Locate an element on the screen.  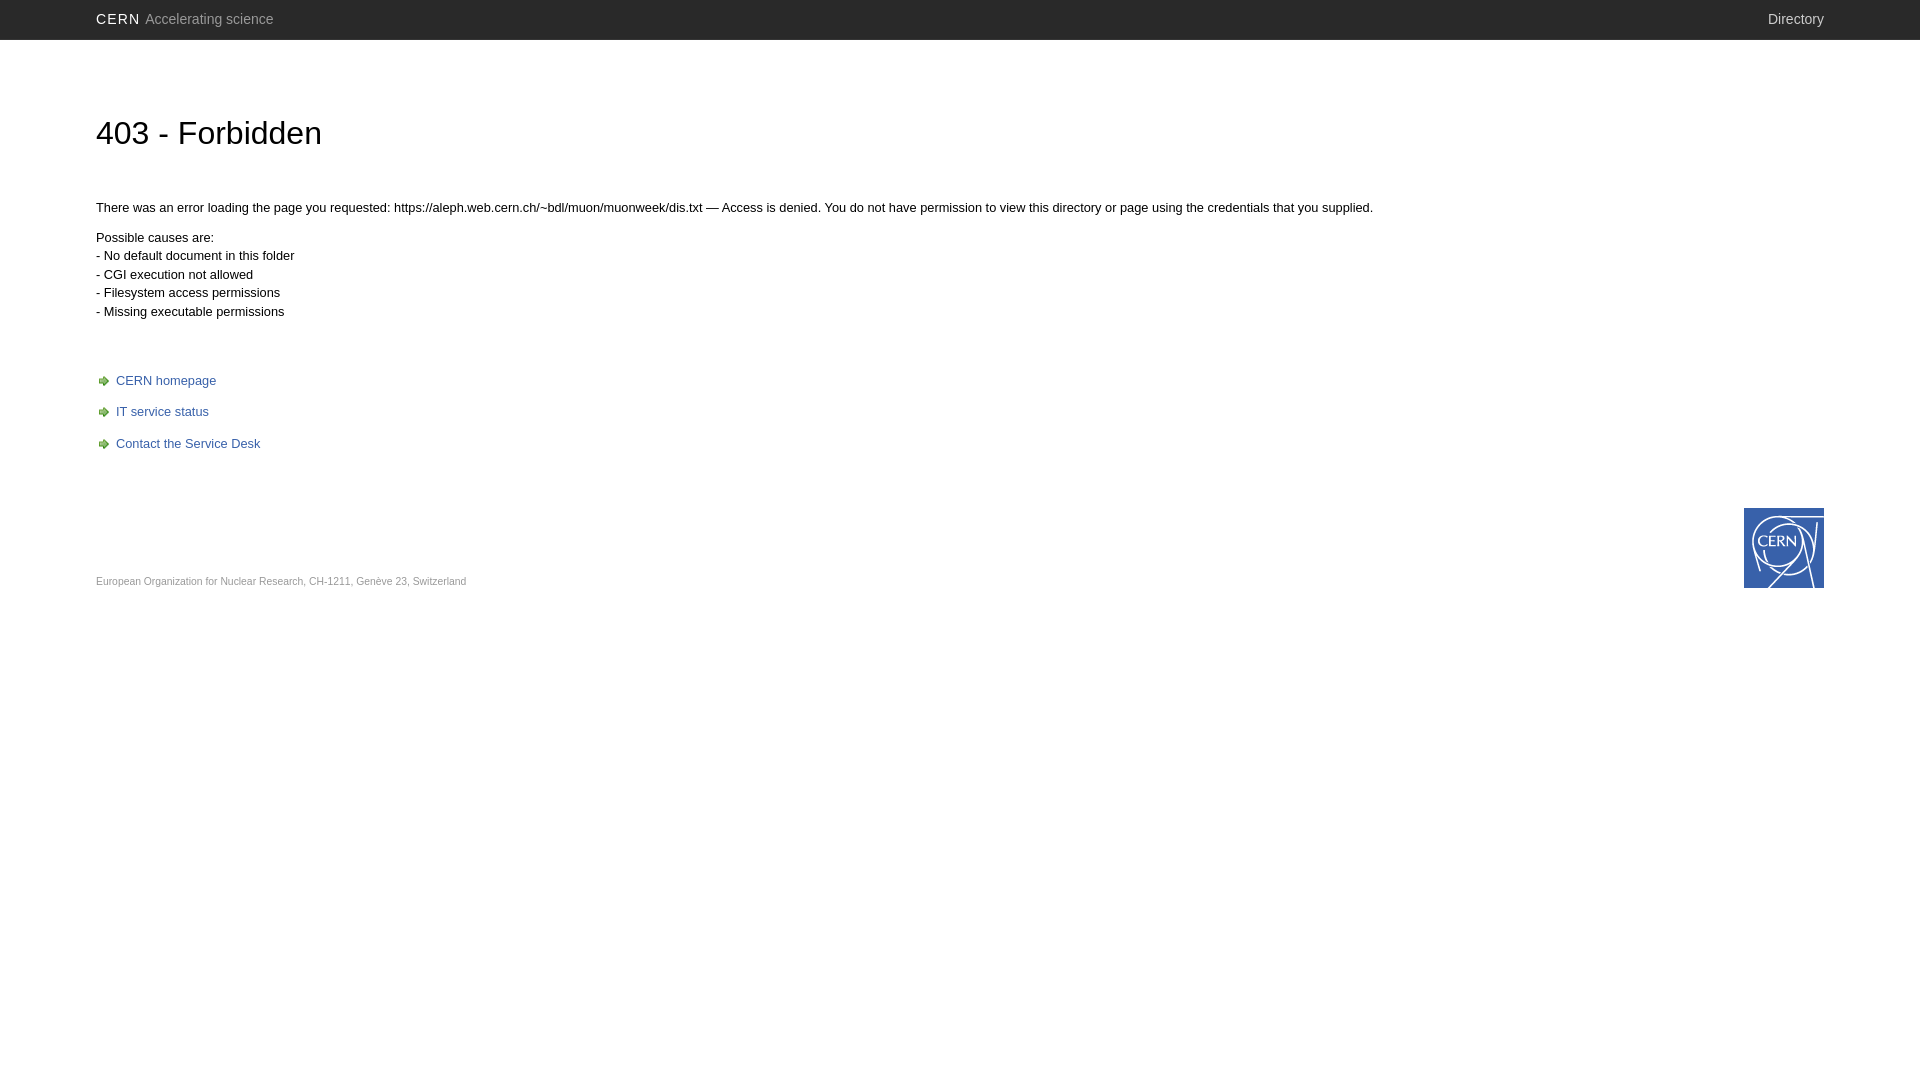
CERN Accelerating science is located at coordinates (185, 19).